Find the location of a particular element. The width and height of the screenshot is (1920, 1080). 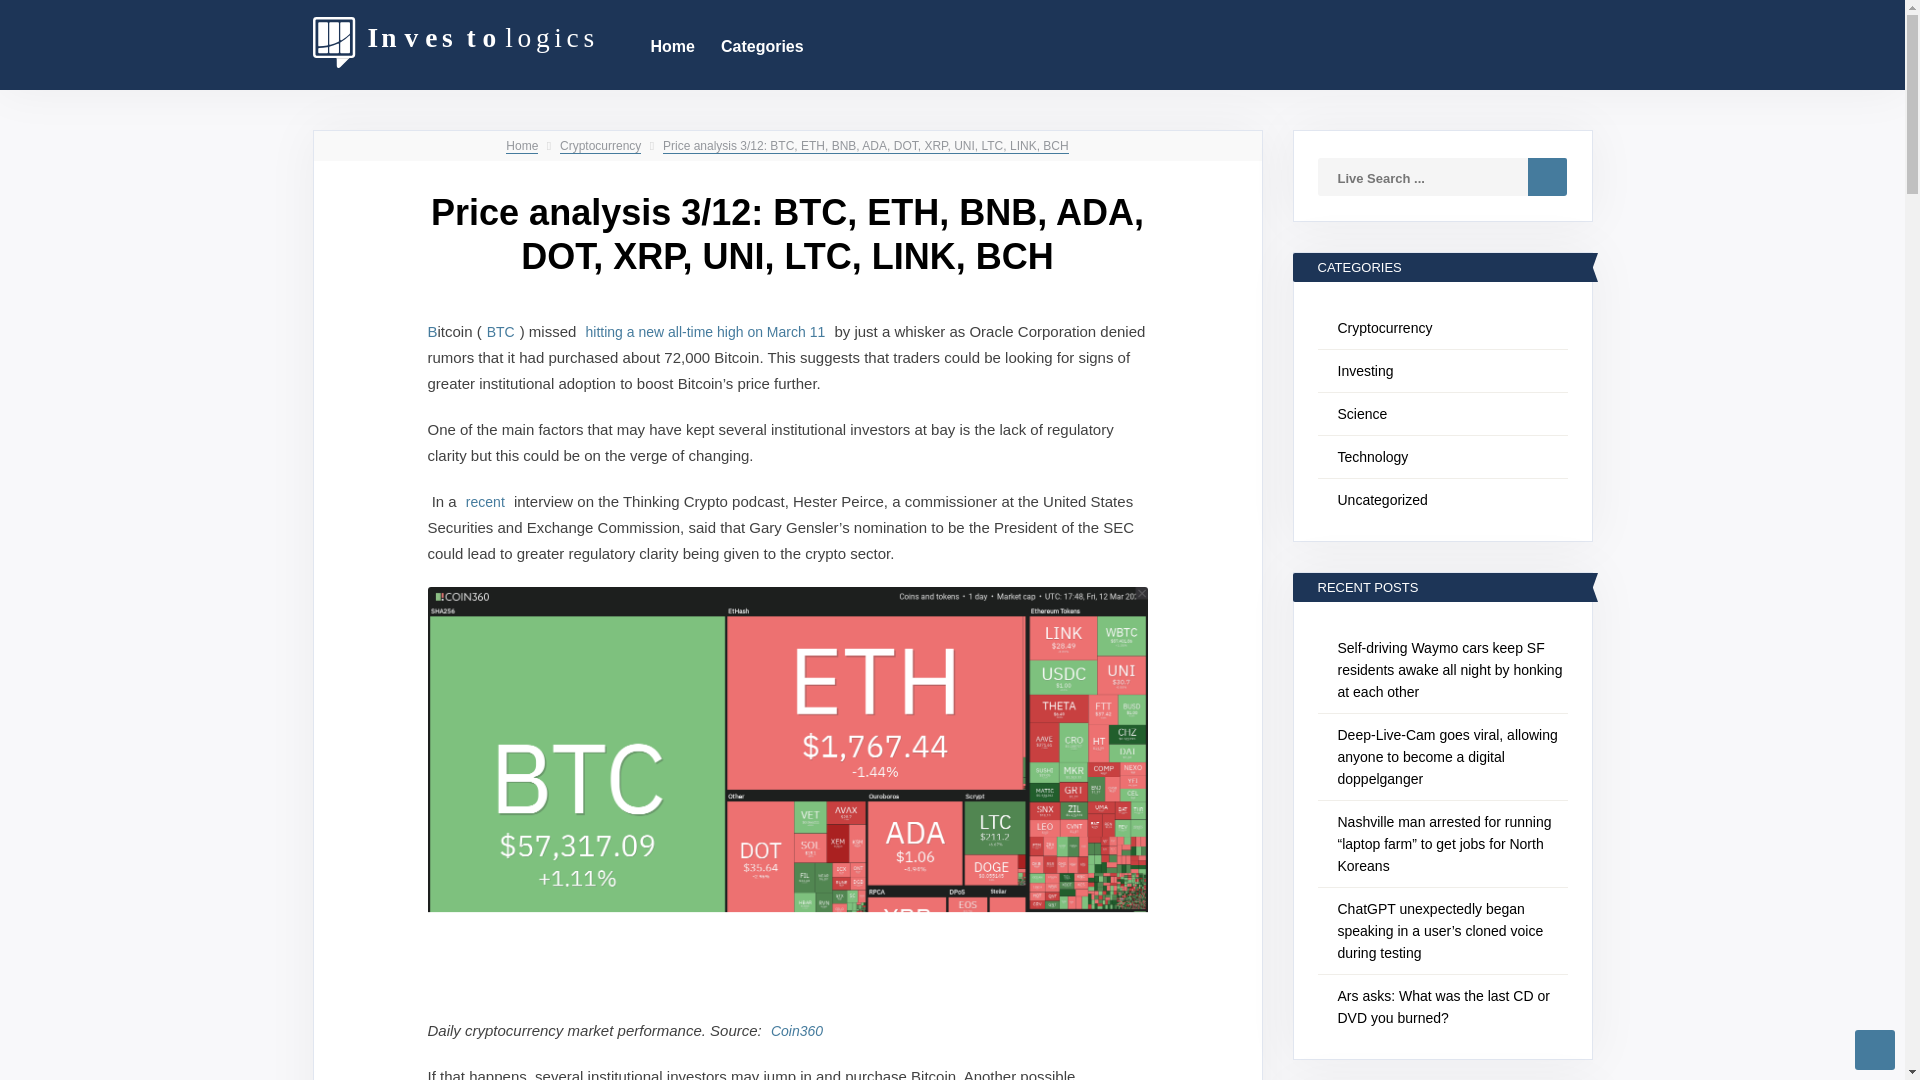

Home is located at coordinates (672, 44).